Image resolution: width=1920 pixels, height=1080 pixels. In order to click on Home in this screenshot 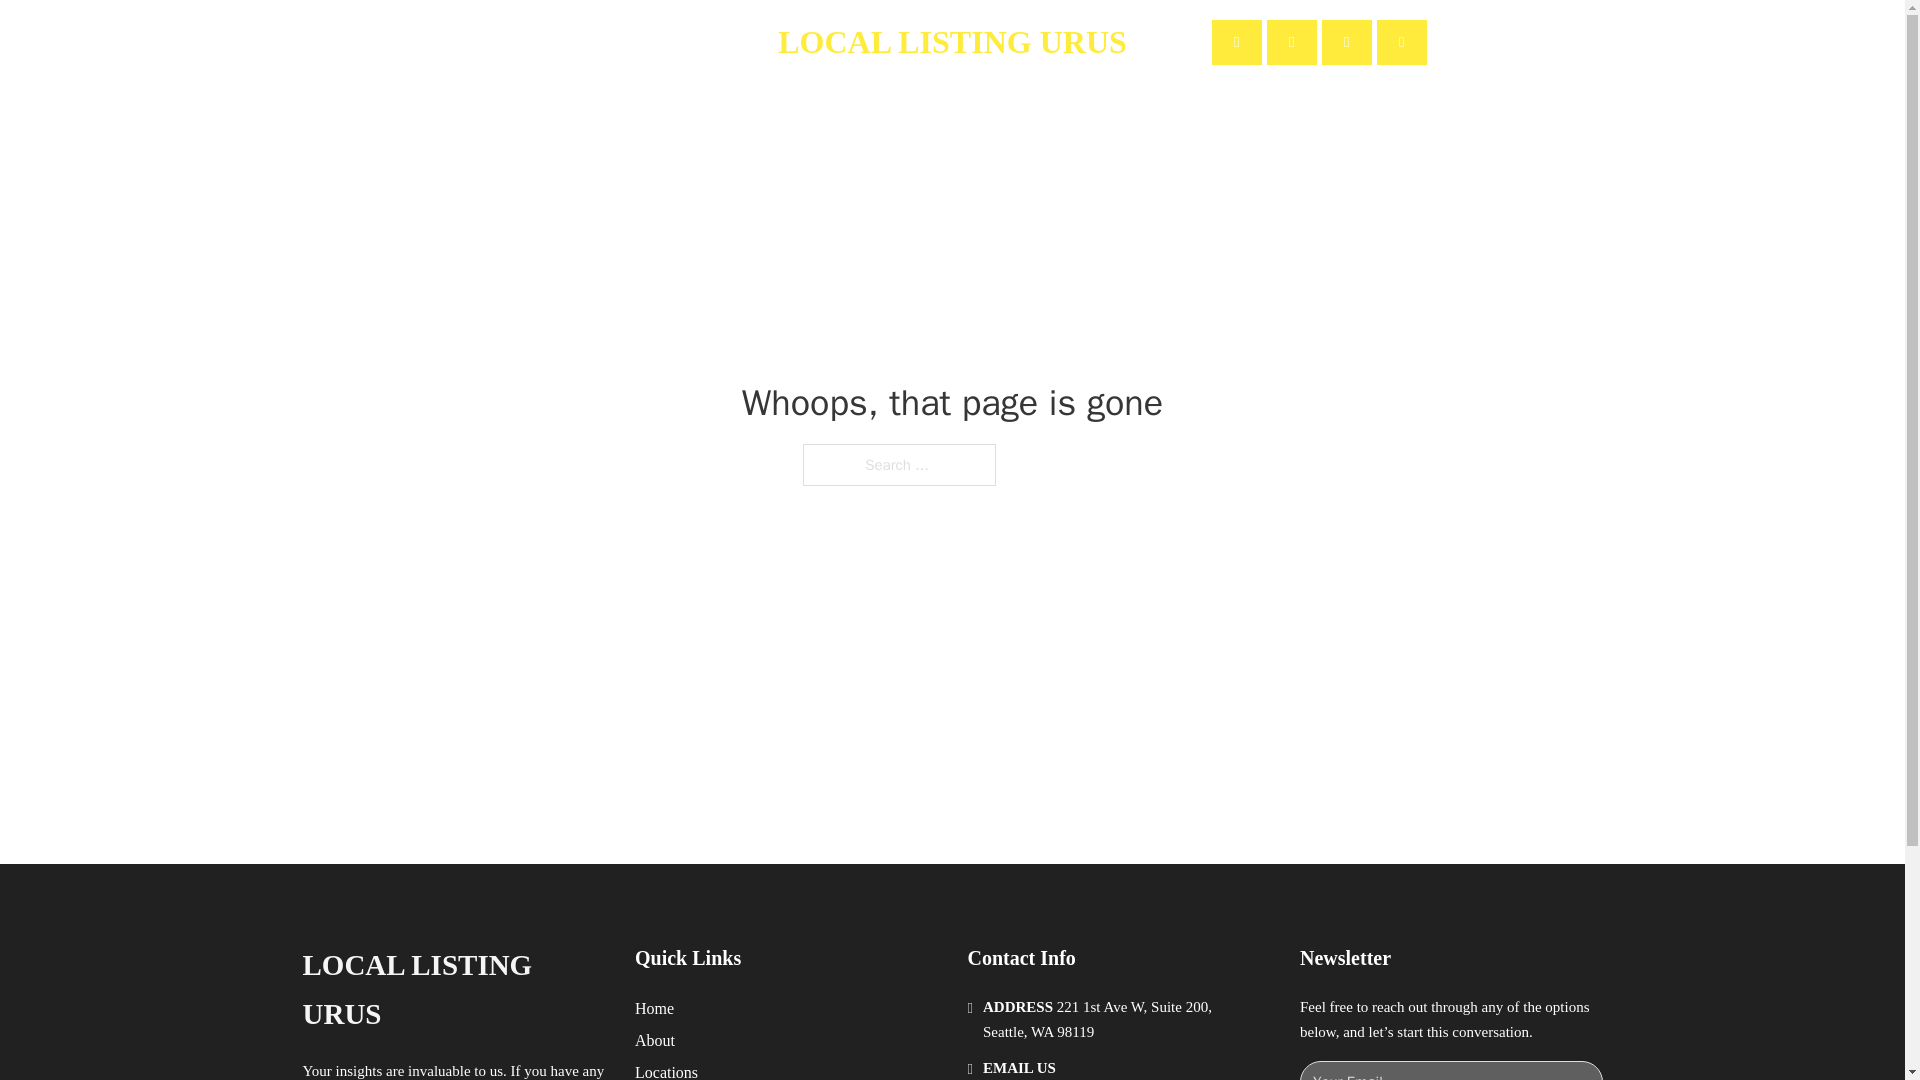, I will do `click(654, 1008)`.